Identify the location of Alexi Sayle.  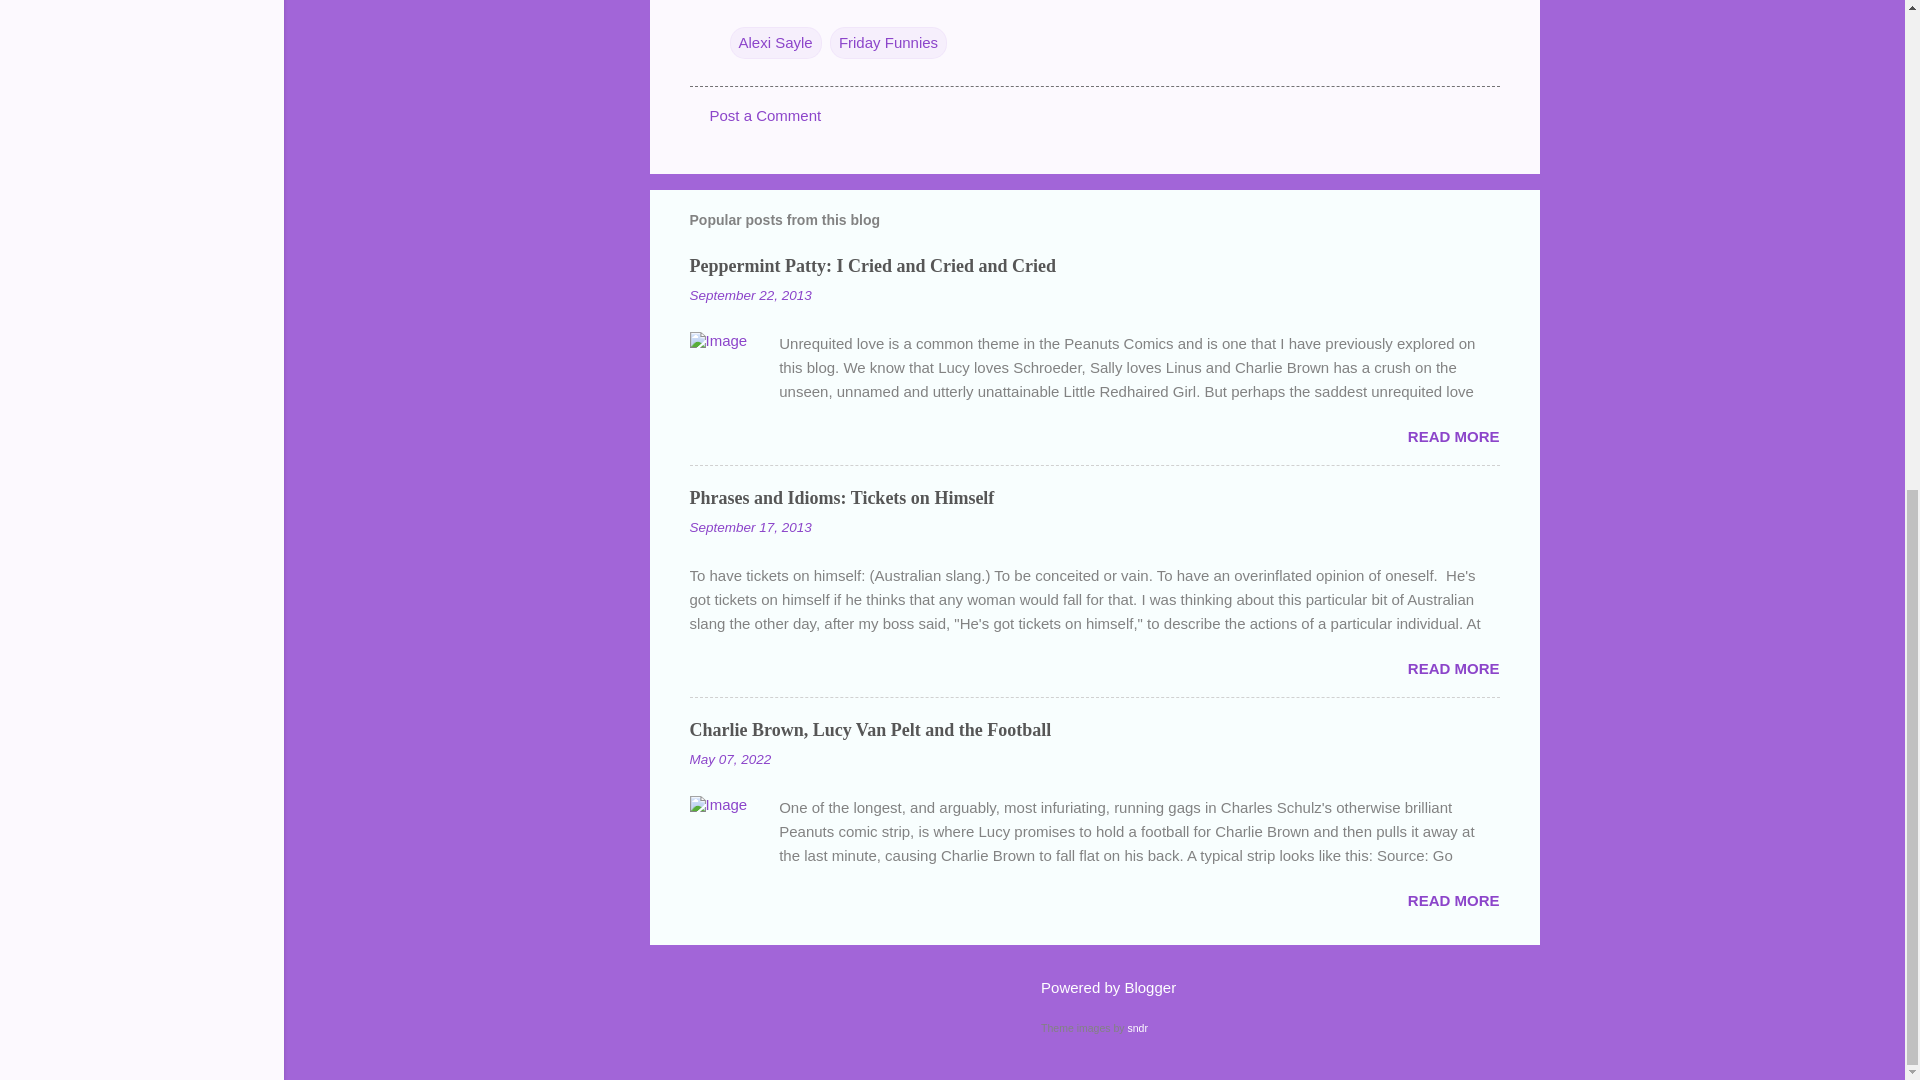
(775, 43).